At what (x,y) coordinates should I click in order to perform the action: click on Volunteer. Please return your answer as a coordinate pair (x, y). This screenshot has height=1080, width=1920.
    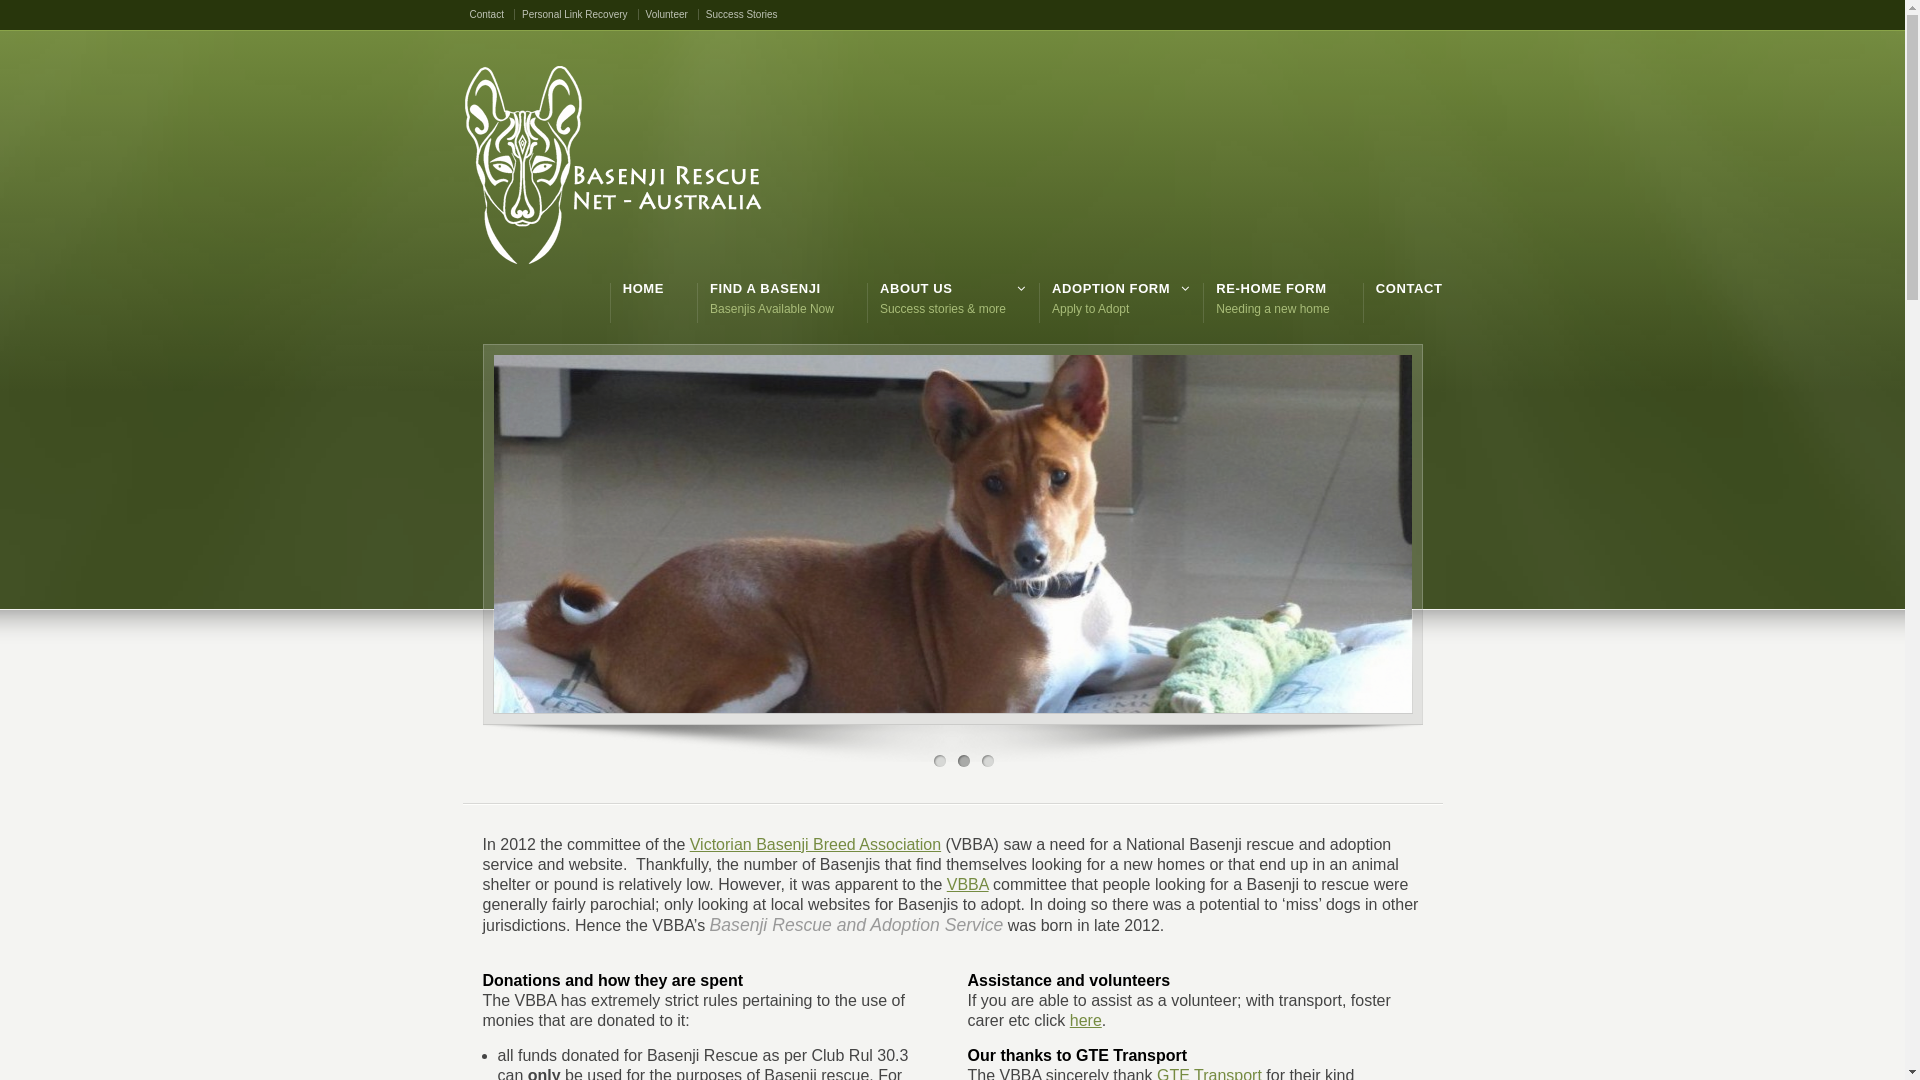
    Looking at the image, I should click on (672, 14).